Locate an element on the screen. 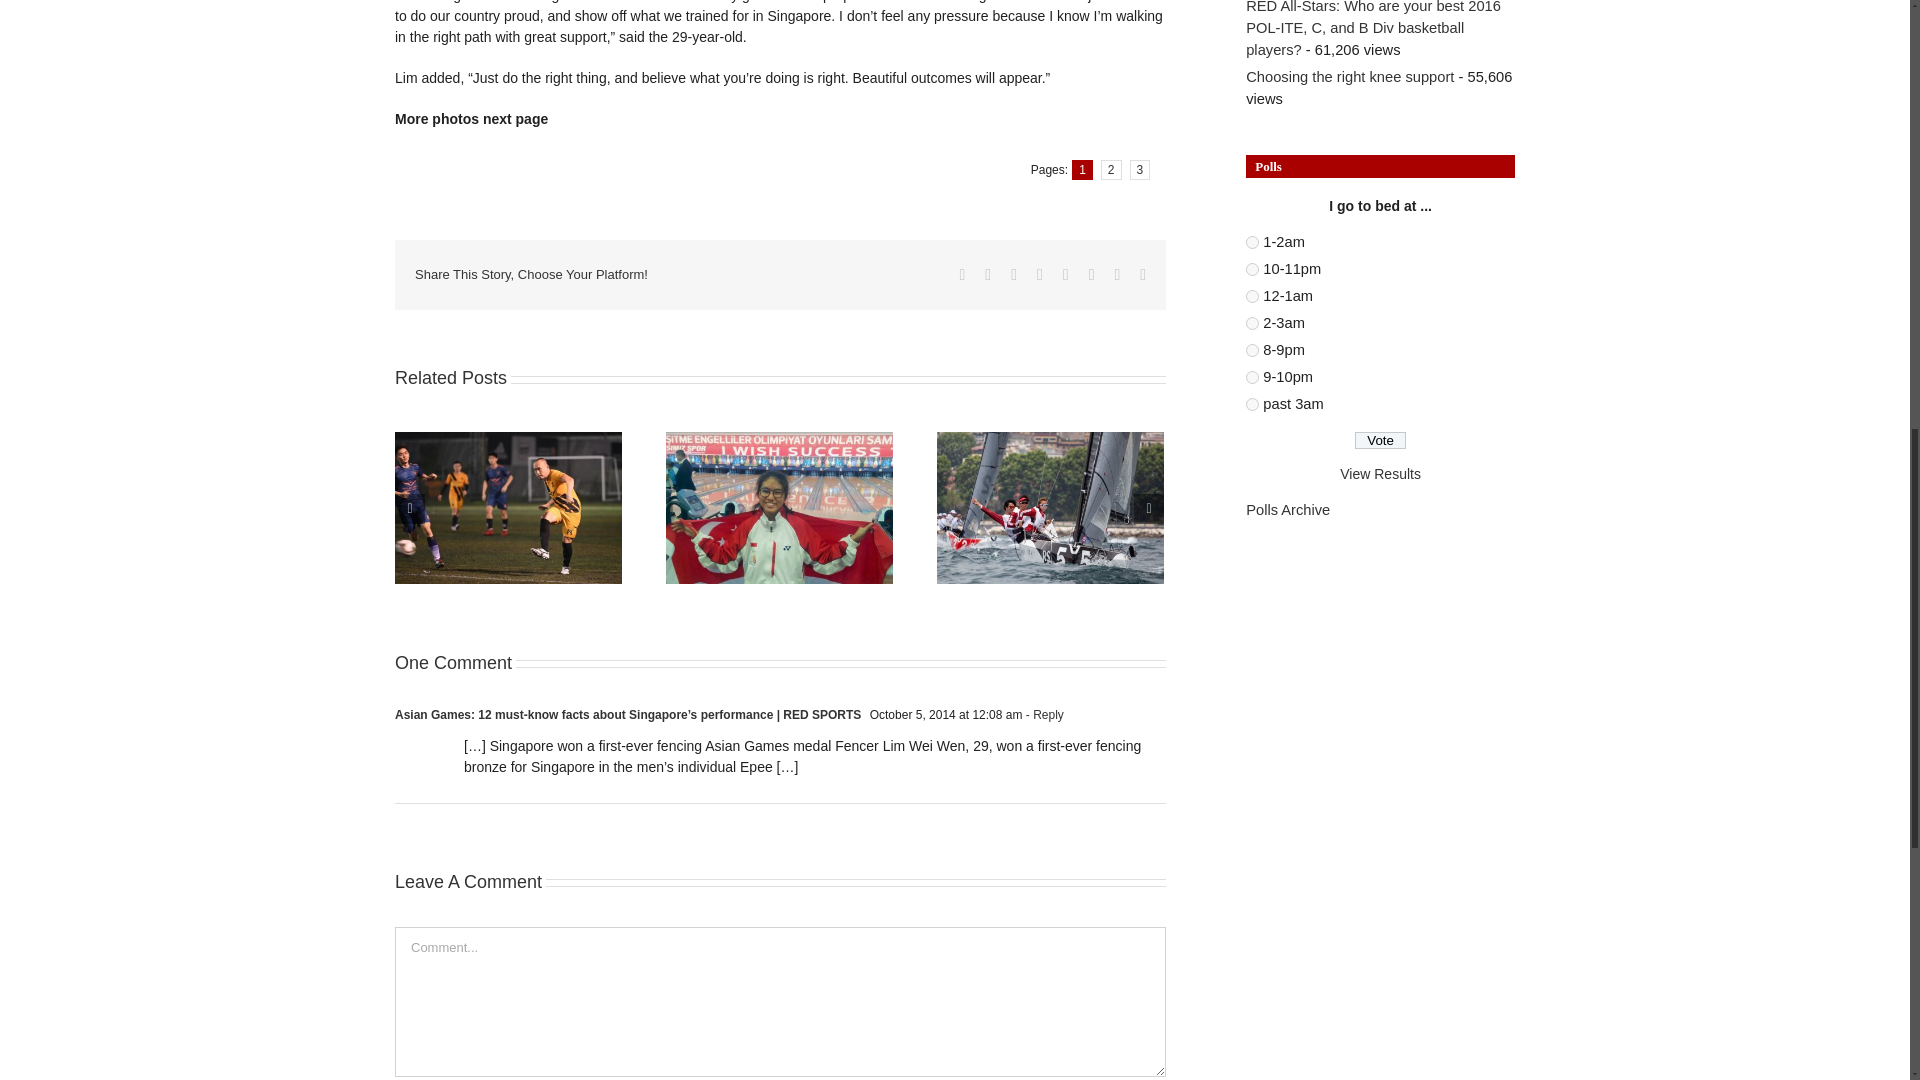  3 is located at coordinates (1140, 170).